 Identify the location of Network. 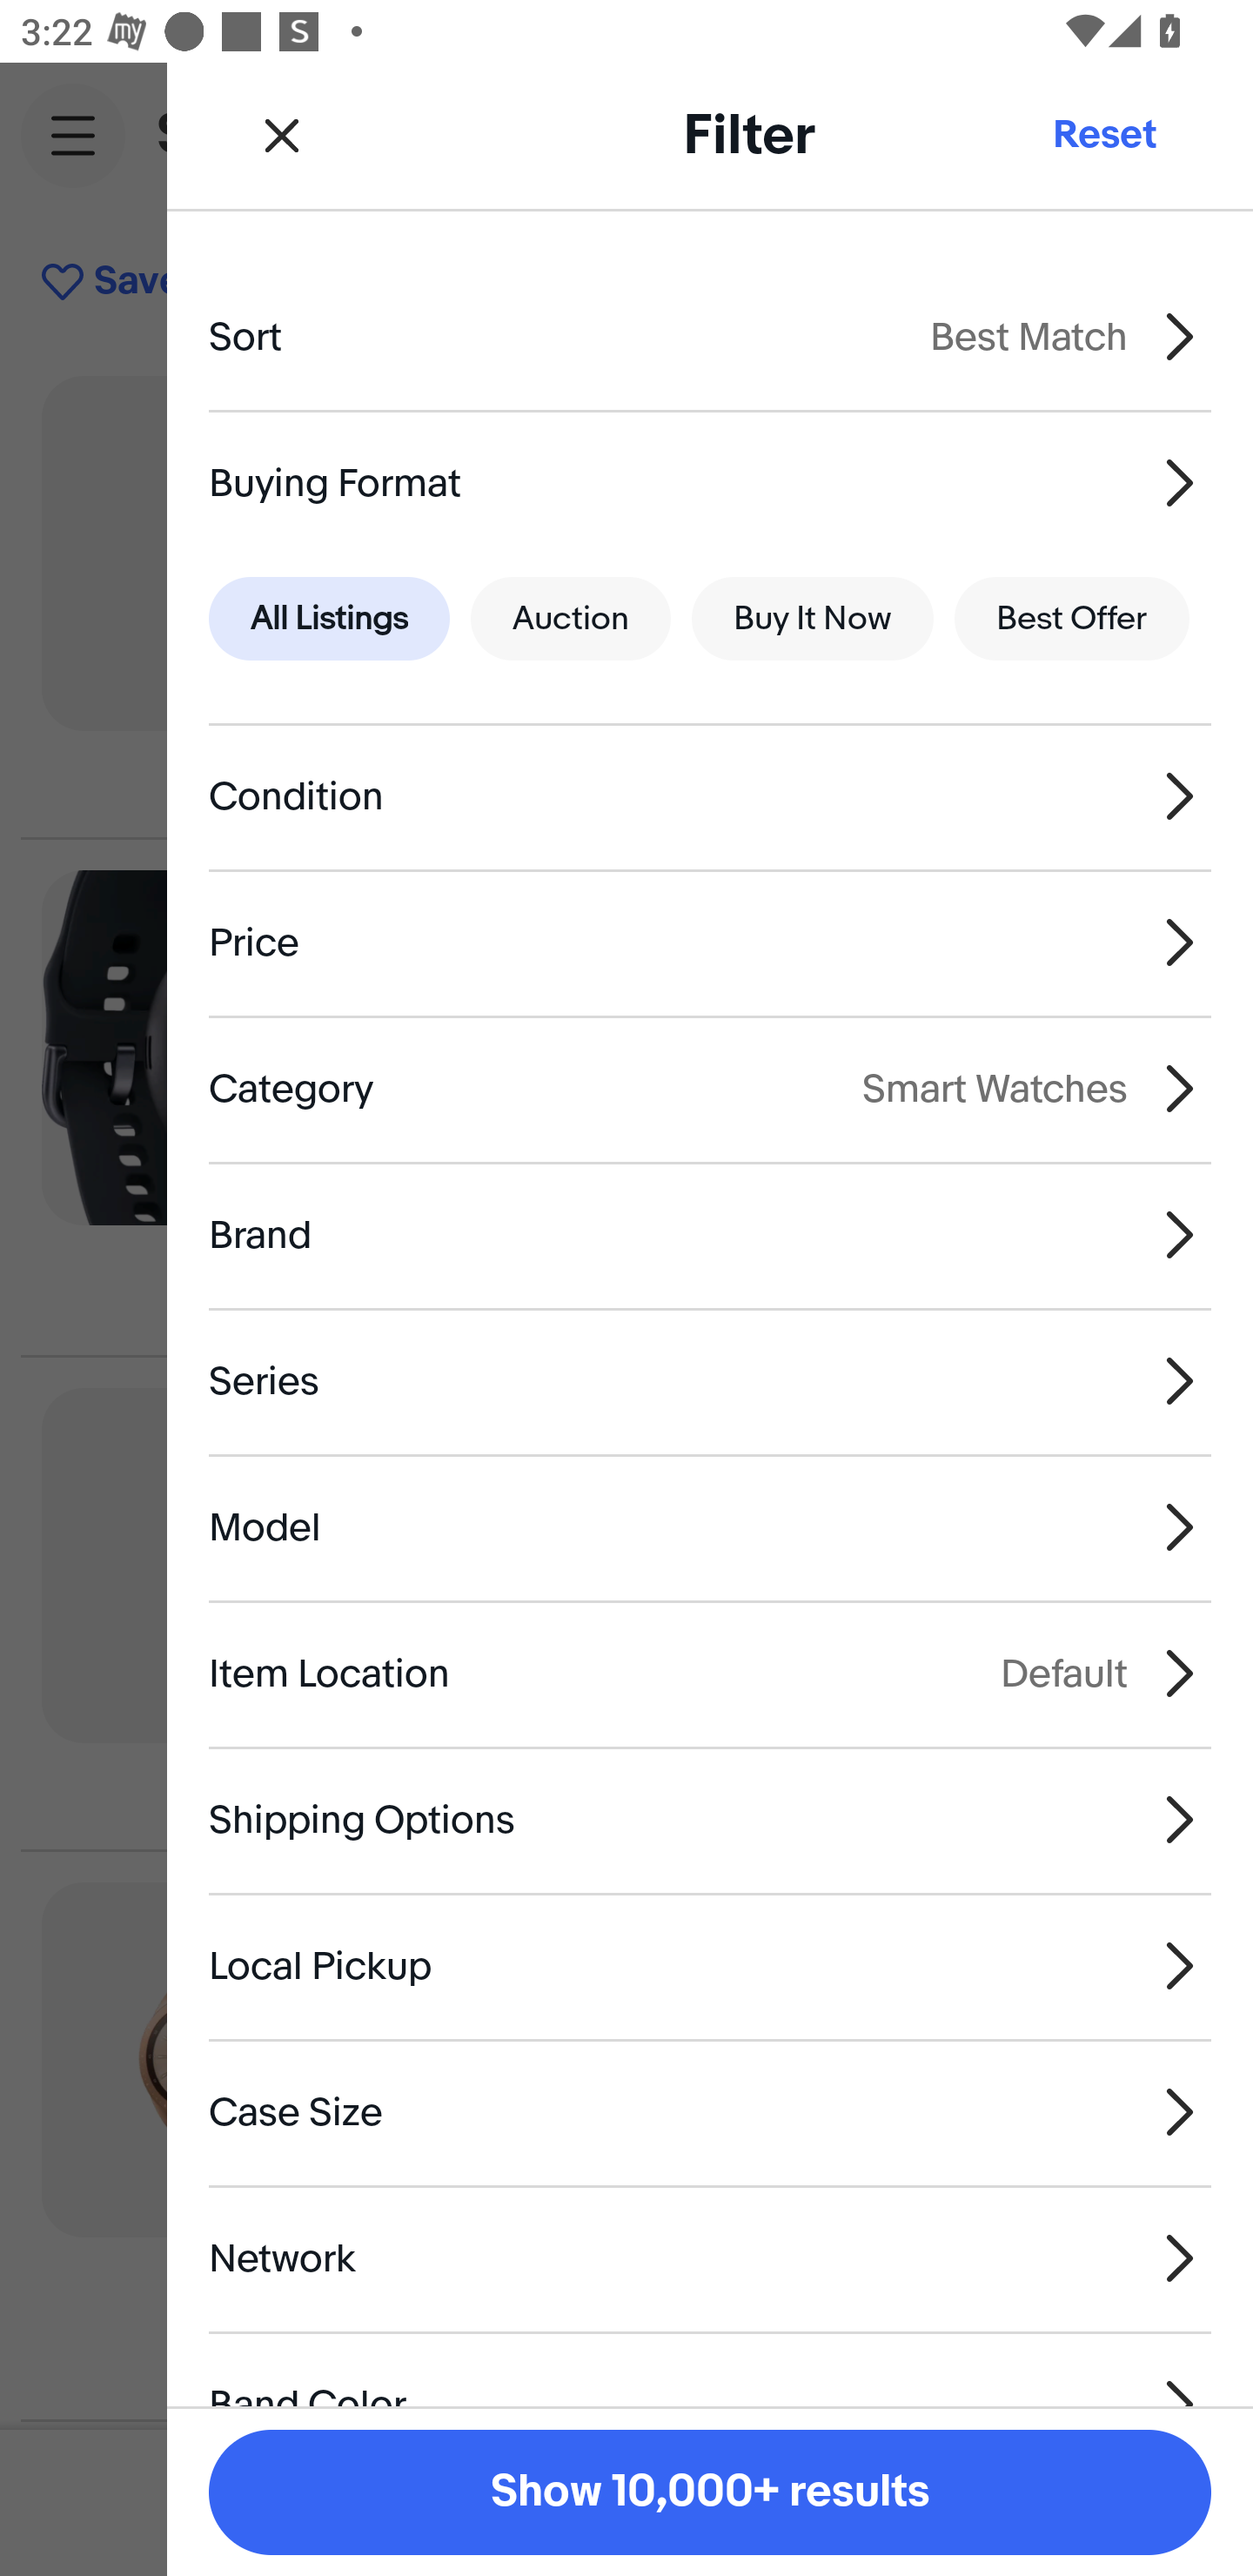
(710, 2257).